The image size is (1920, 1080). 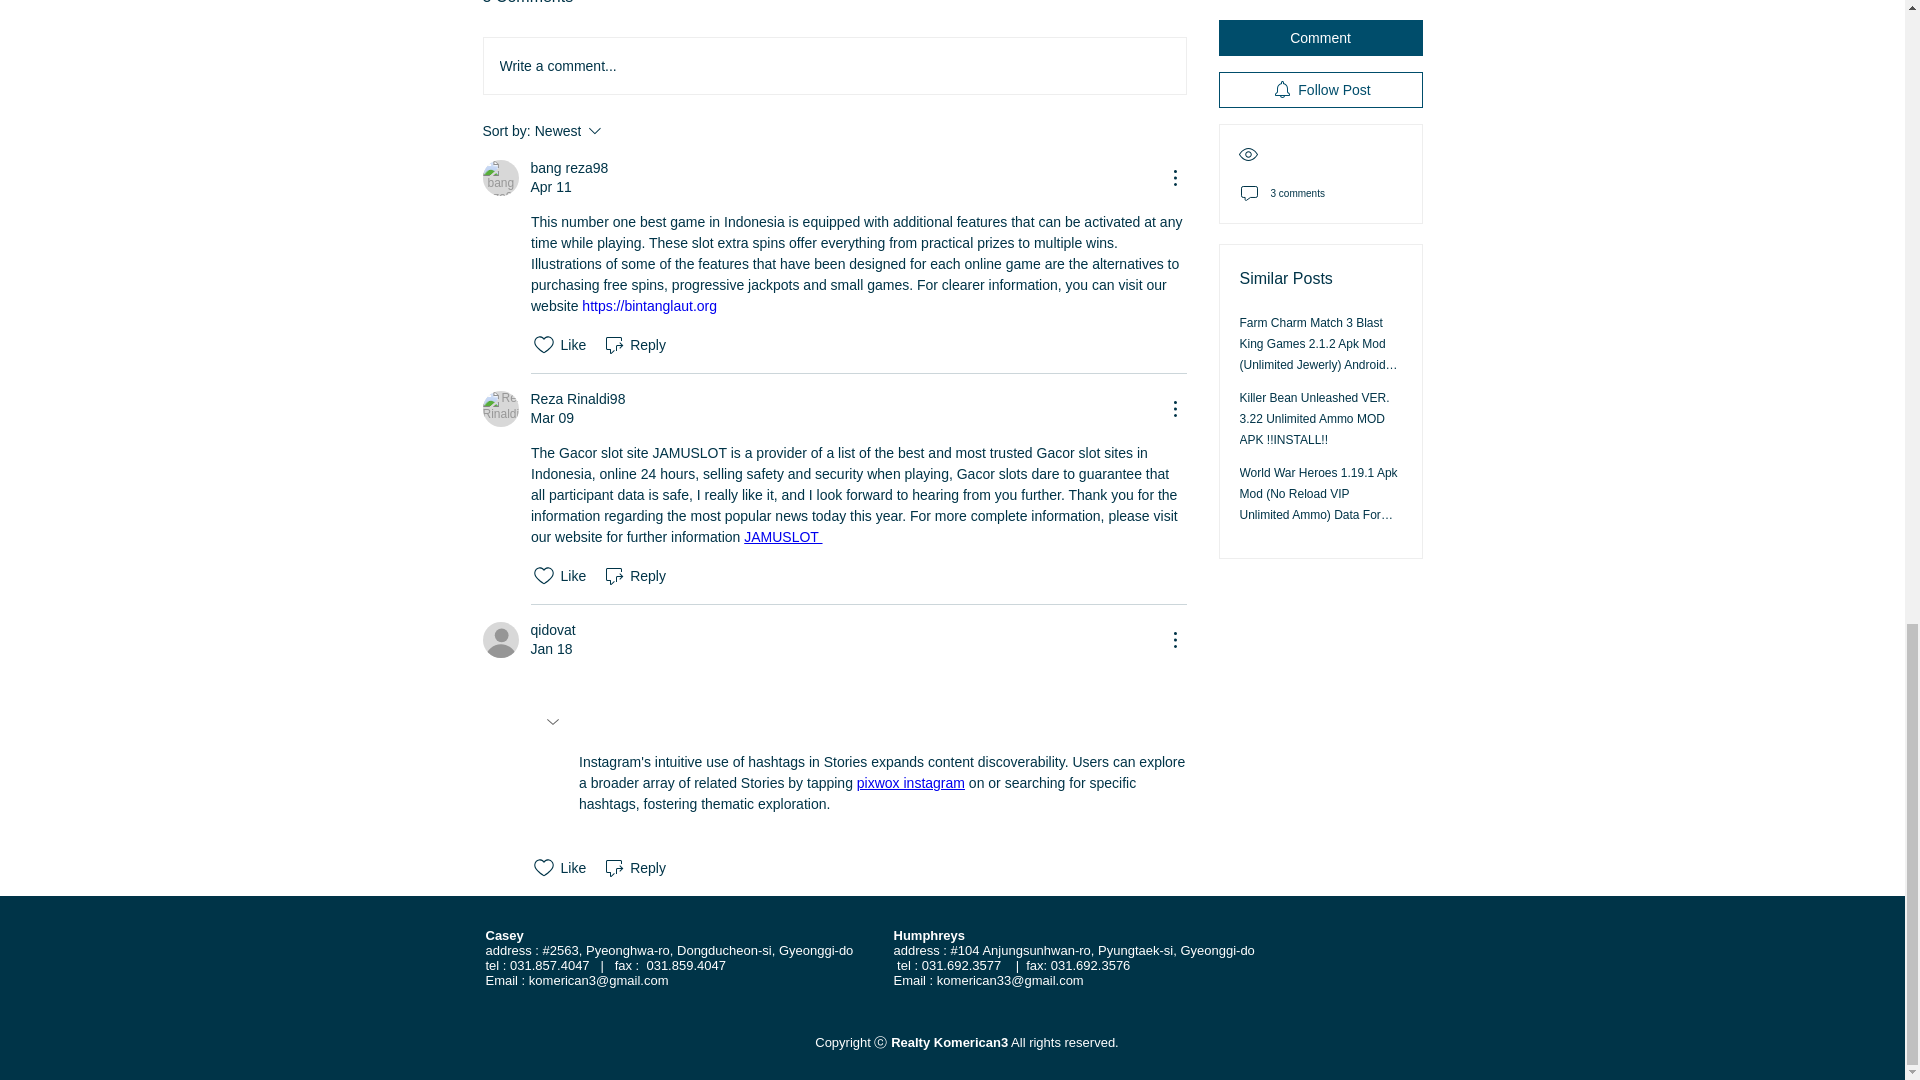 What do you see at coordinates (910, 782) in the screenshot?
I see `pixwox instagram` at bounding box center [910, 782].